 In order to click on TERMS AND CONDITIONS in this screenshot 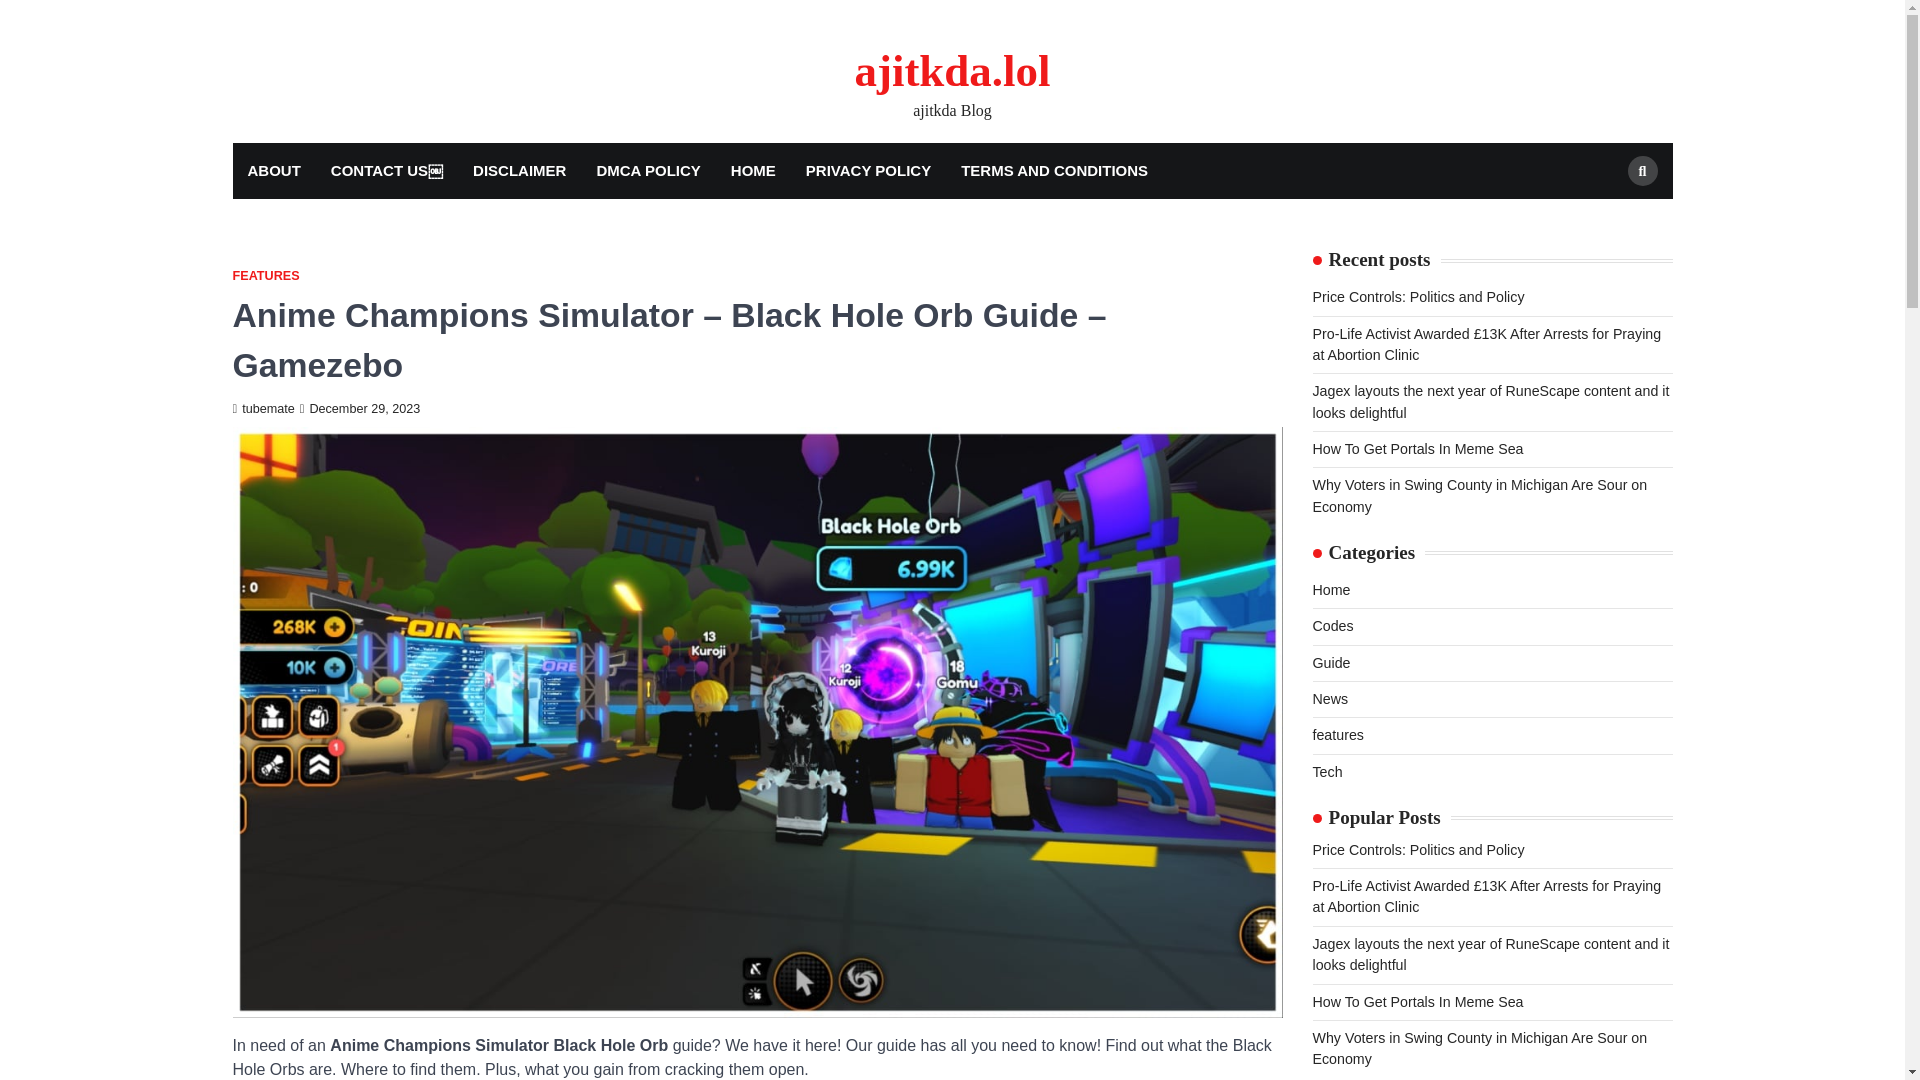, I will do `click(1054, 170)`.